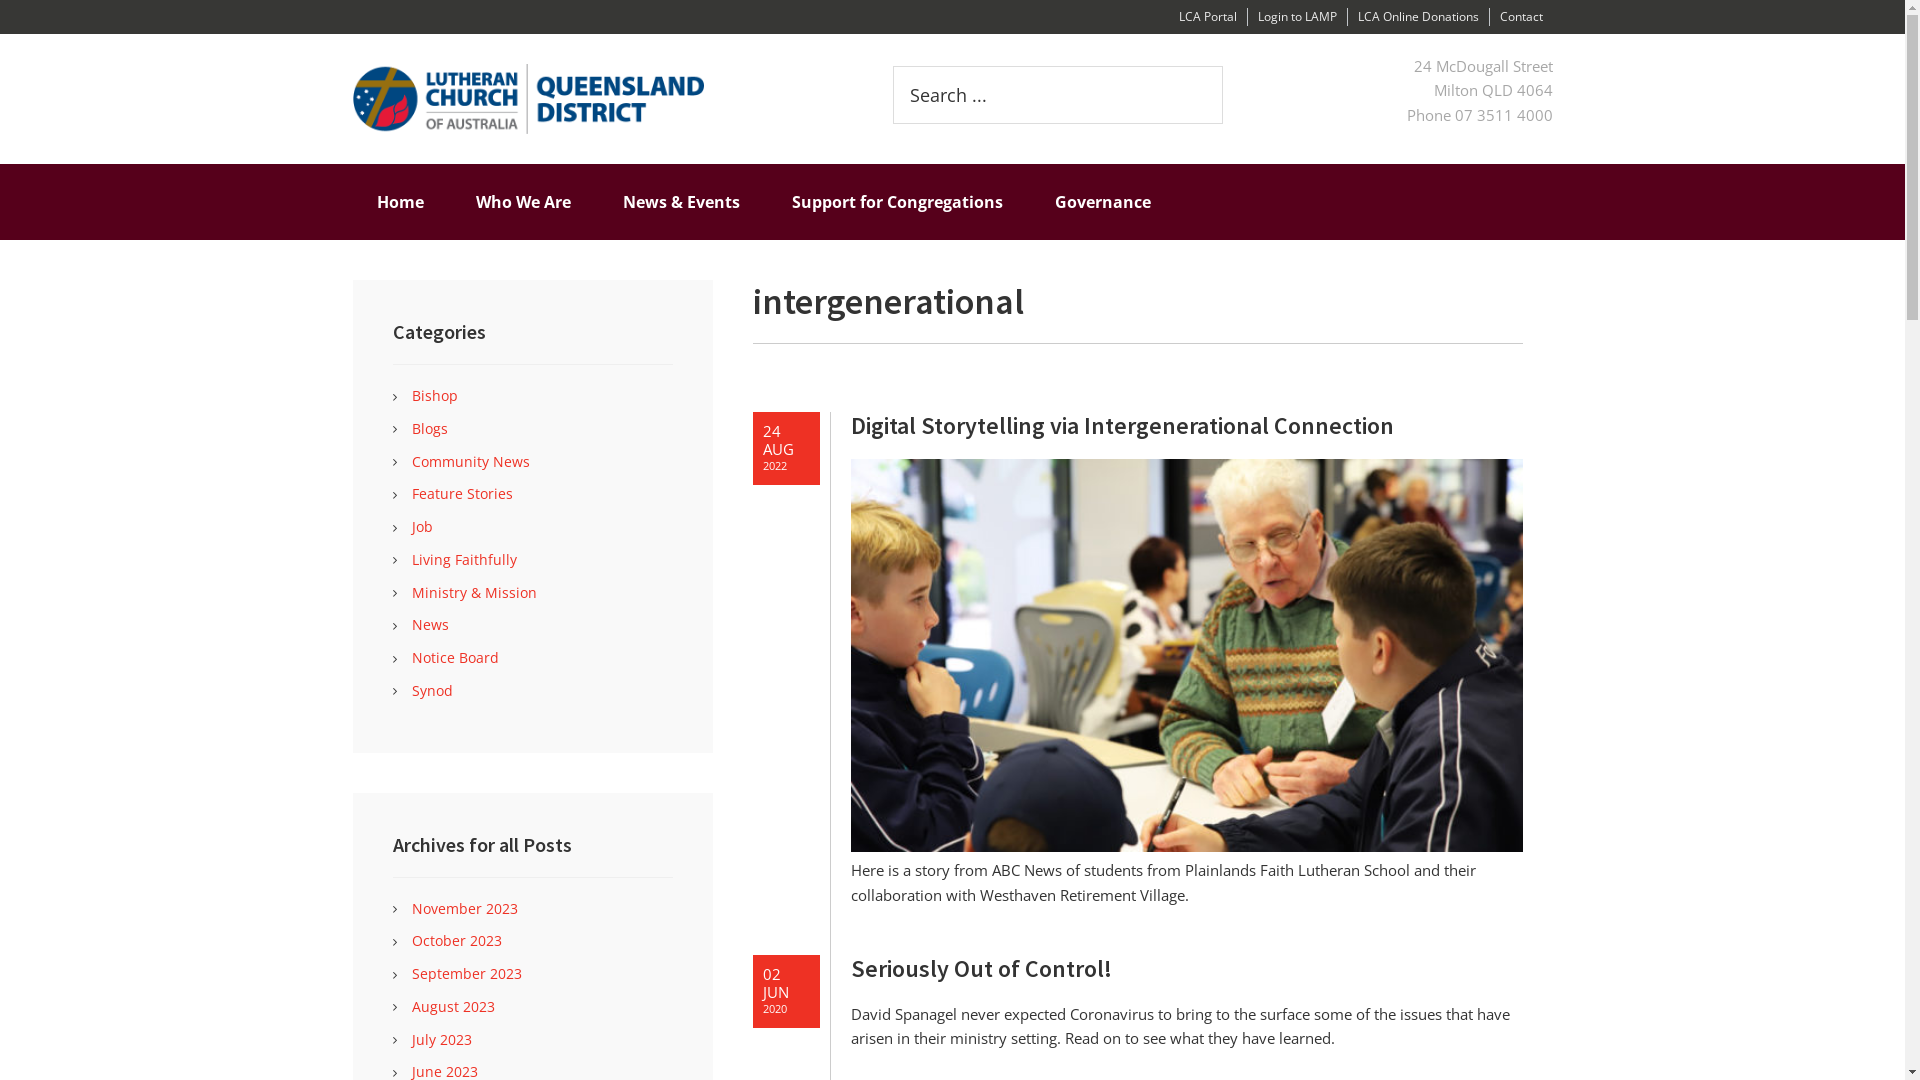 This screenshot has width=1920, height=1080. What do you see at coordinates (524, 202) in the screenshot?
I see `Who We Are` at bounding box center [524, 202].